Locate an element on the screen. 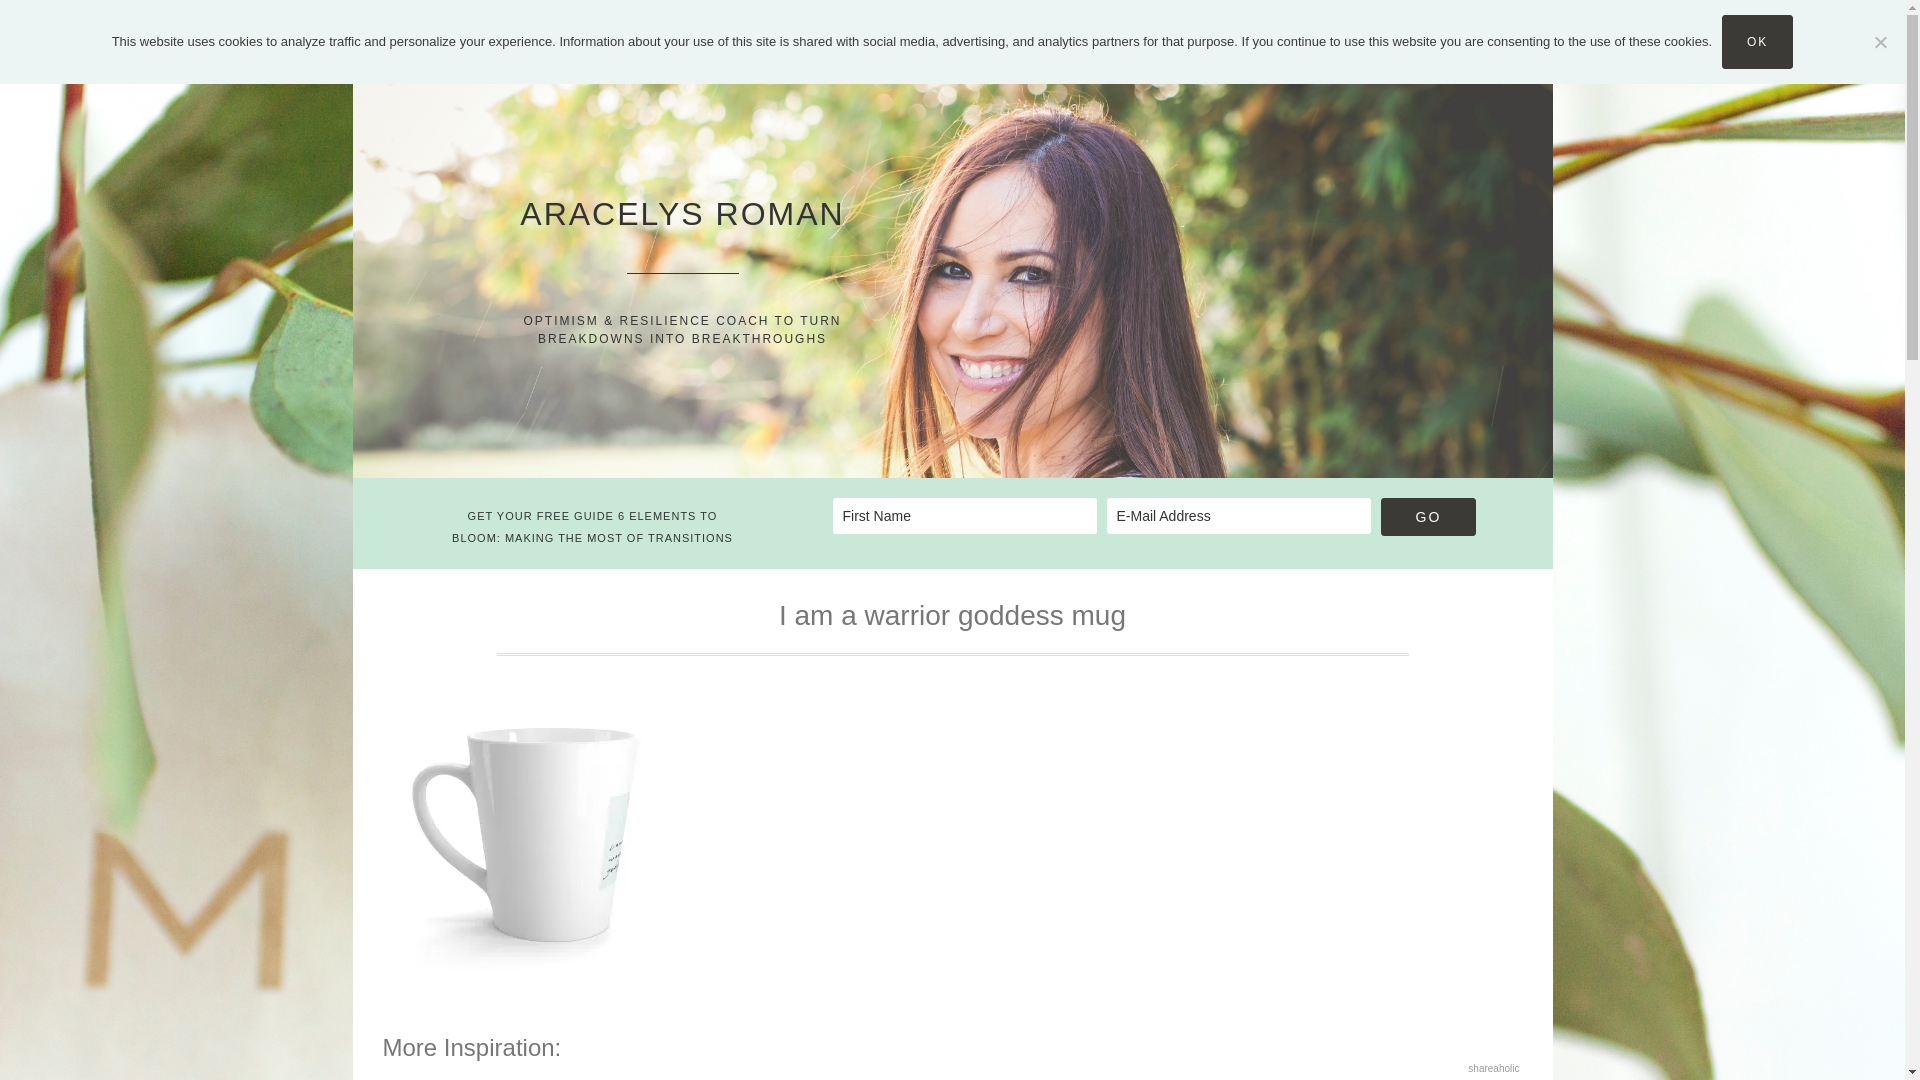 This screenshot has height=1080, width=1920. FAQ is located at coordinates (967, 30).